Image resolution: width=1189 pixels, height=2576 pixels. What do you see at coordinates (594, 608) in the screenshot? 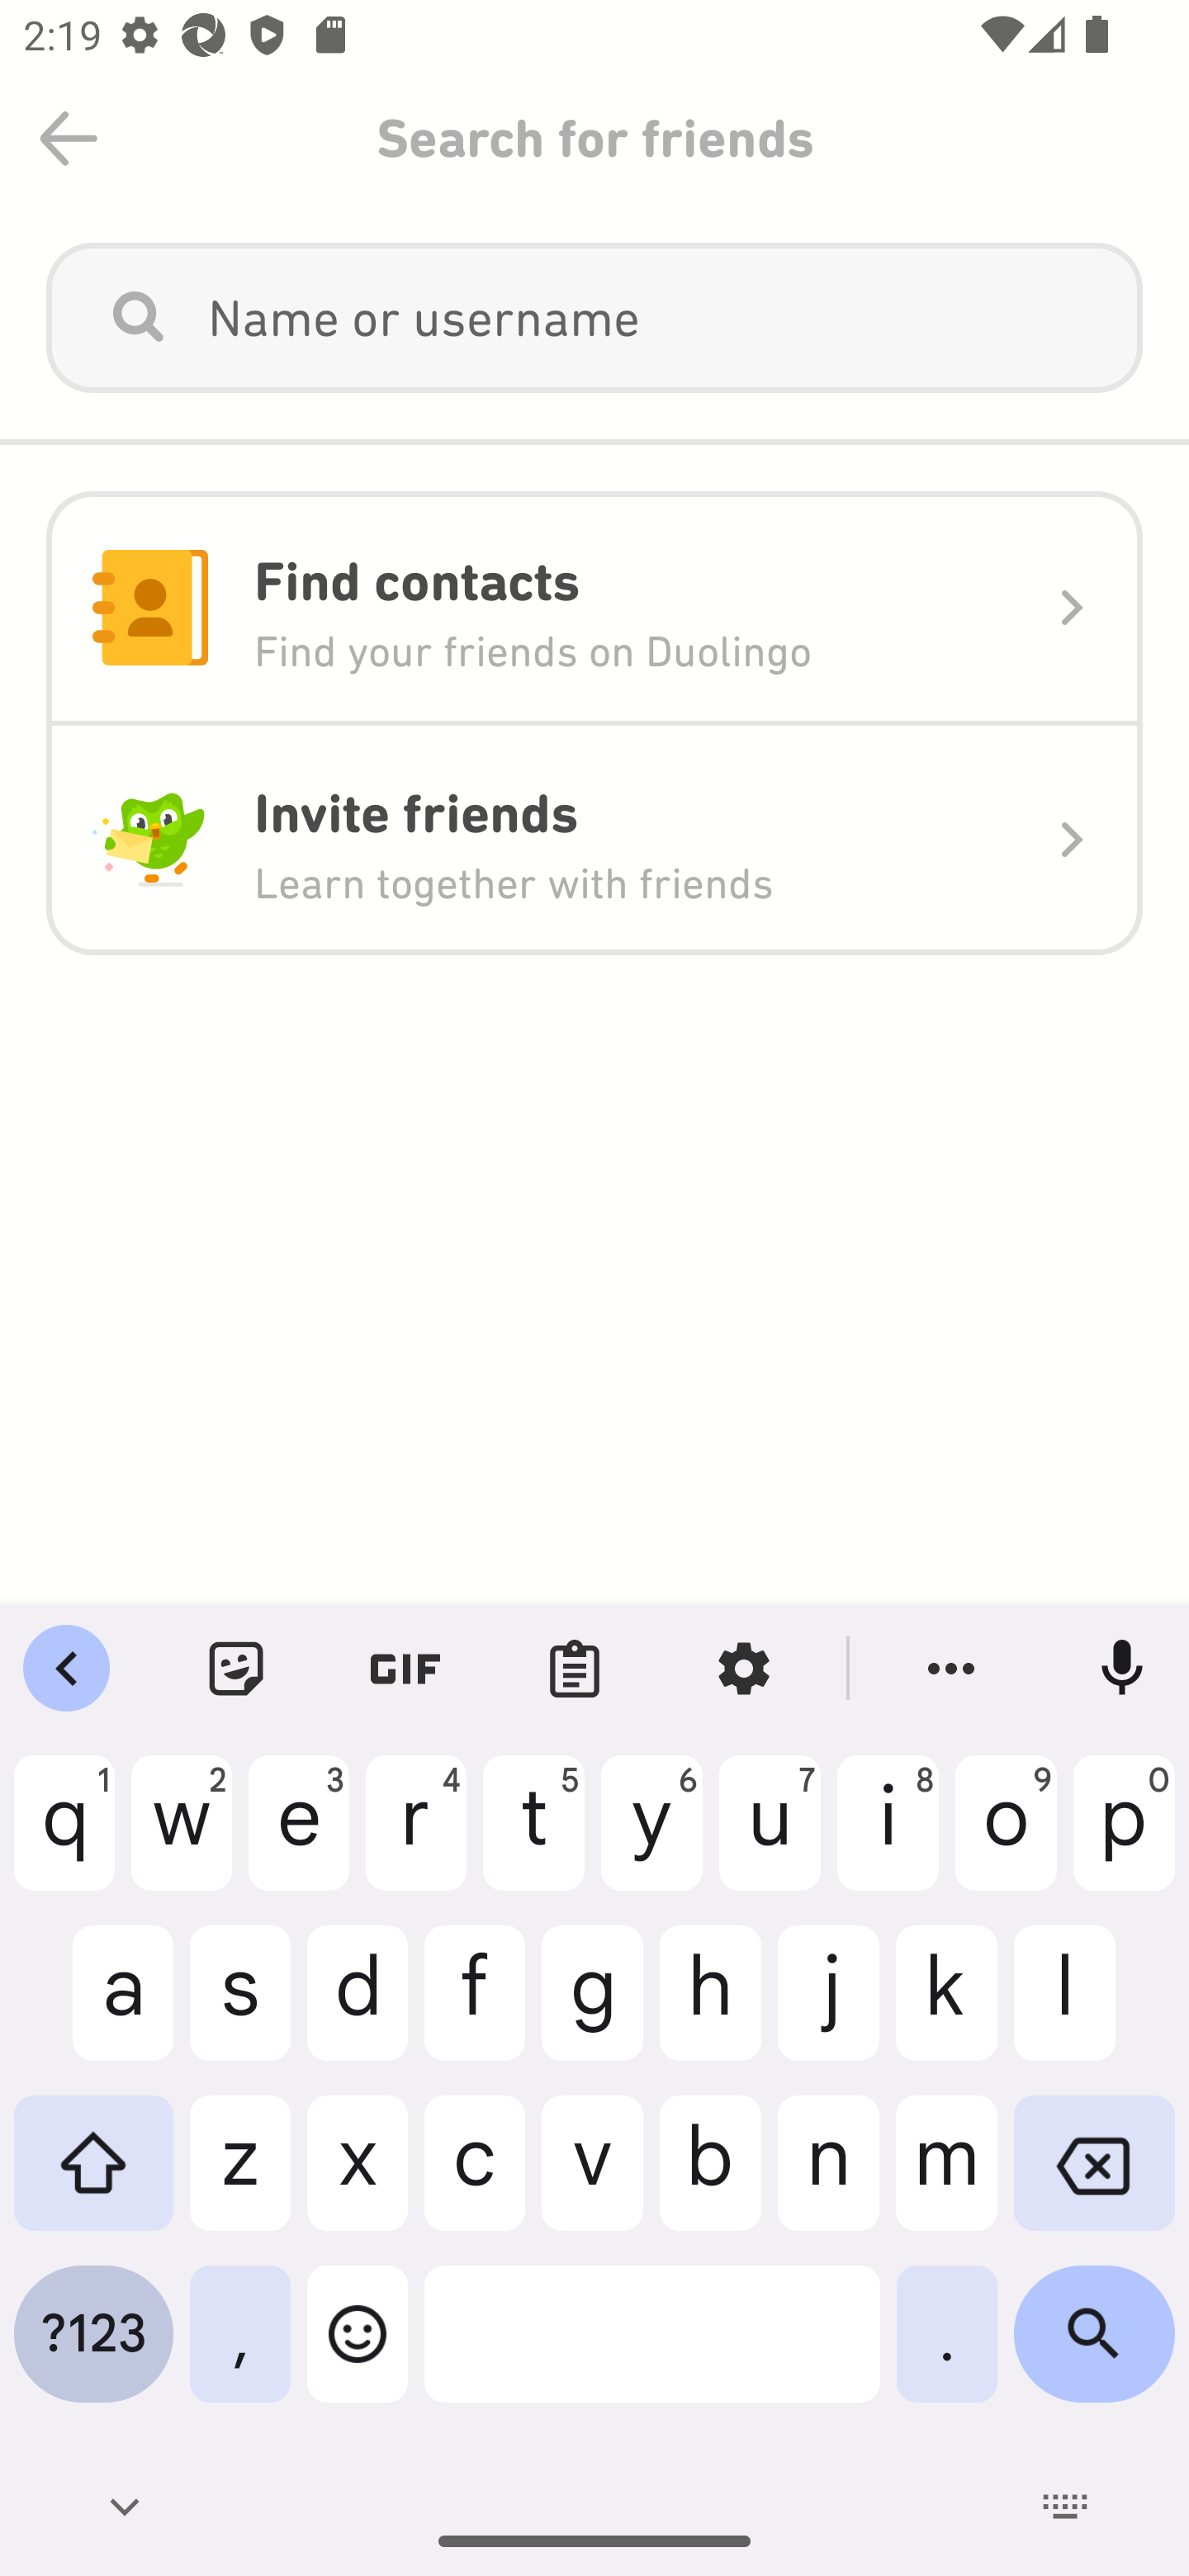
I see `Find contacts Find your friends on Duolingo` at bounding box center [594, 608].